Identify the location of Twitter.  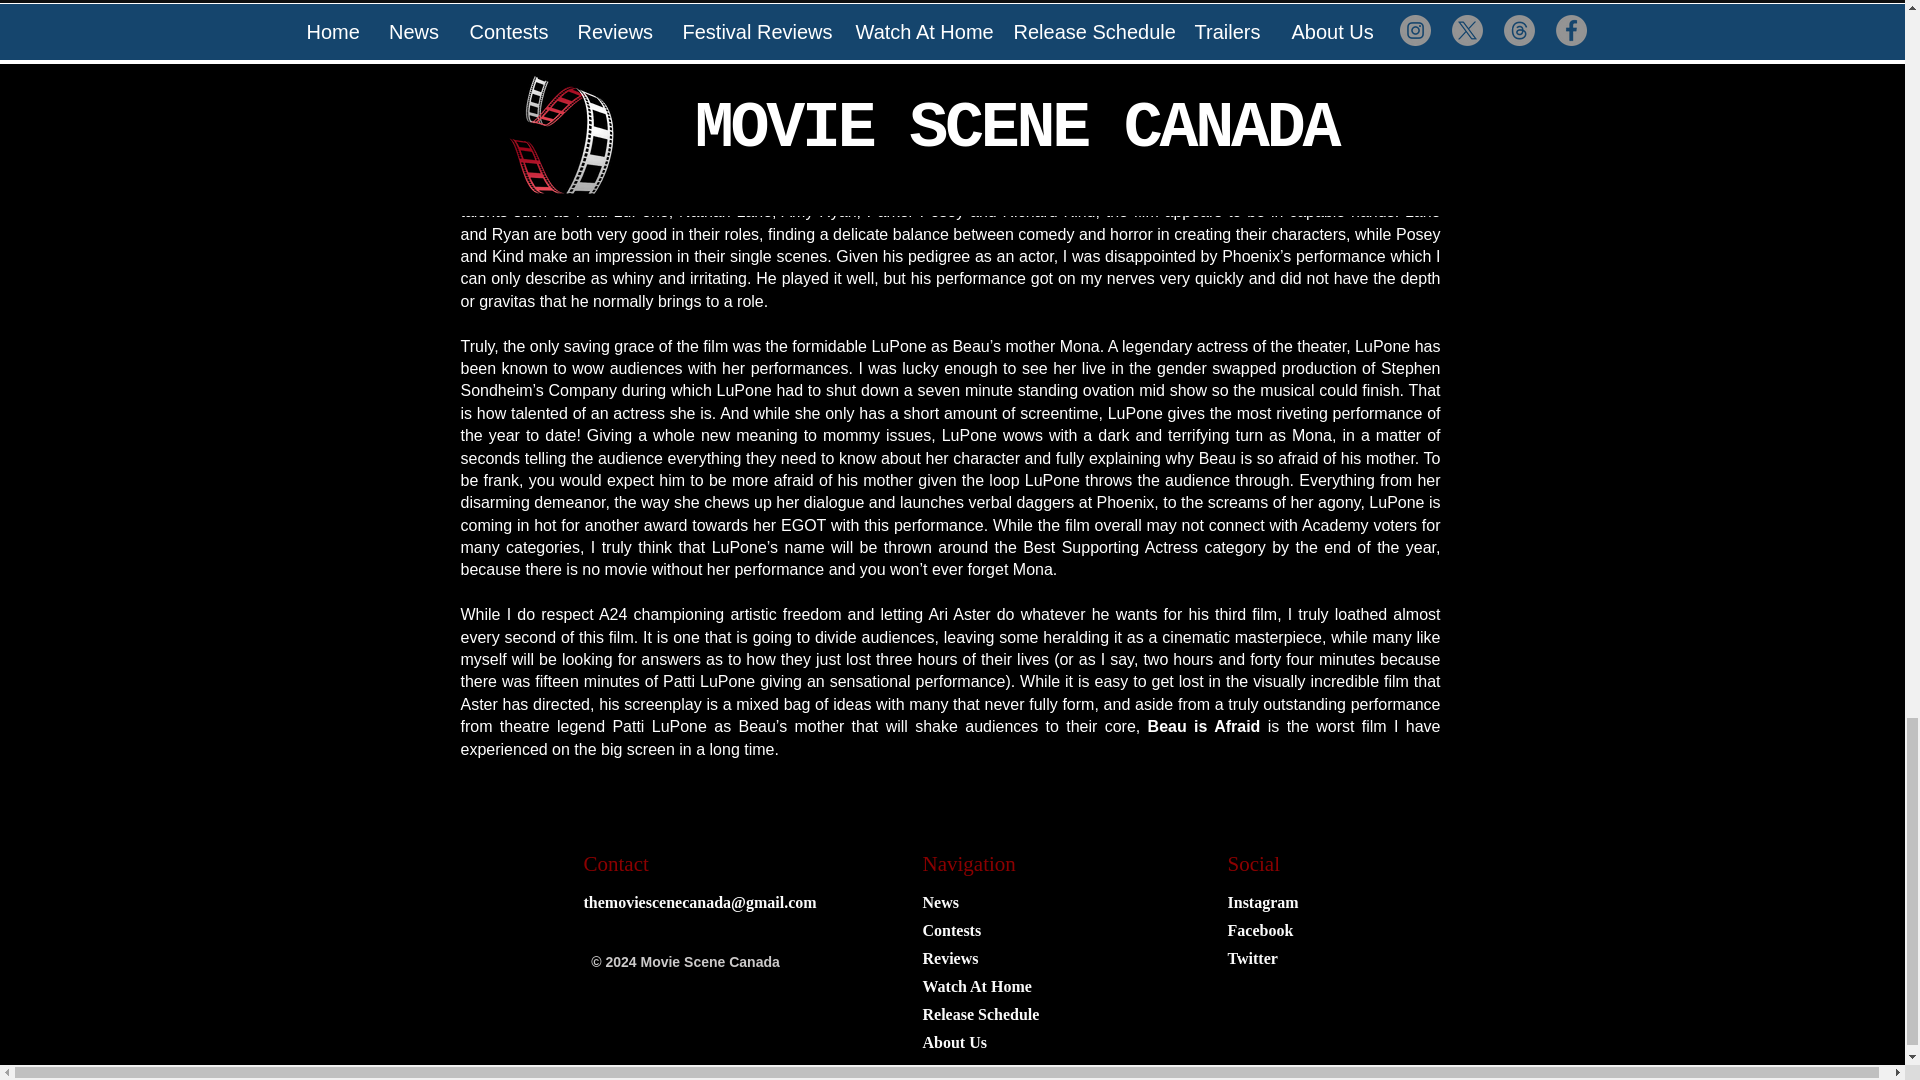
(1253, 958).